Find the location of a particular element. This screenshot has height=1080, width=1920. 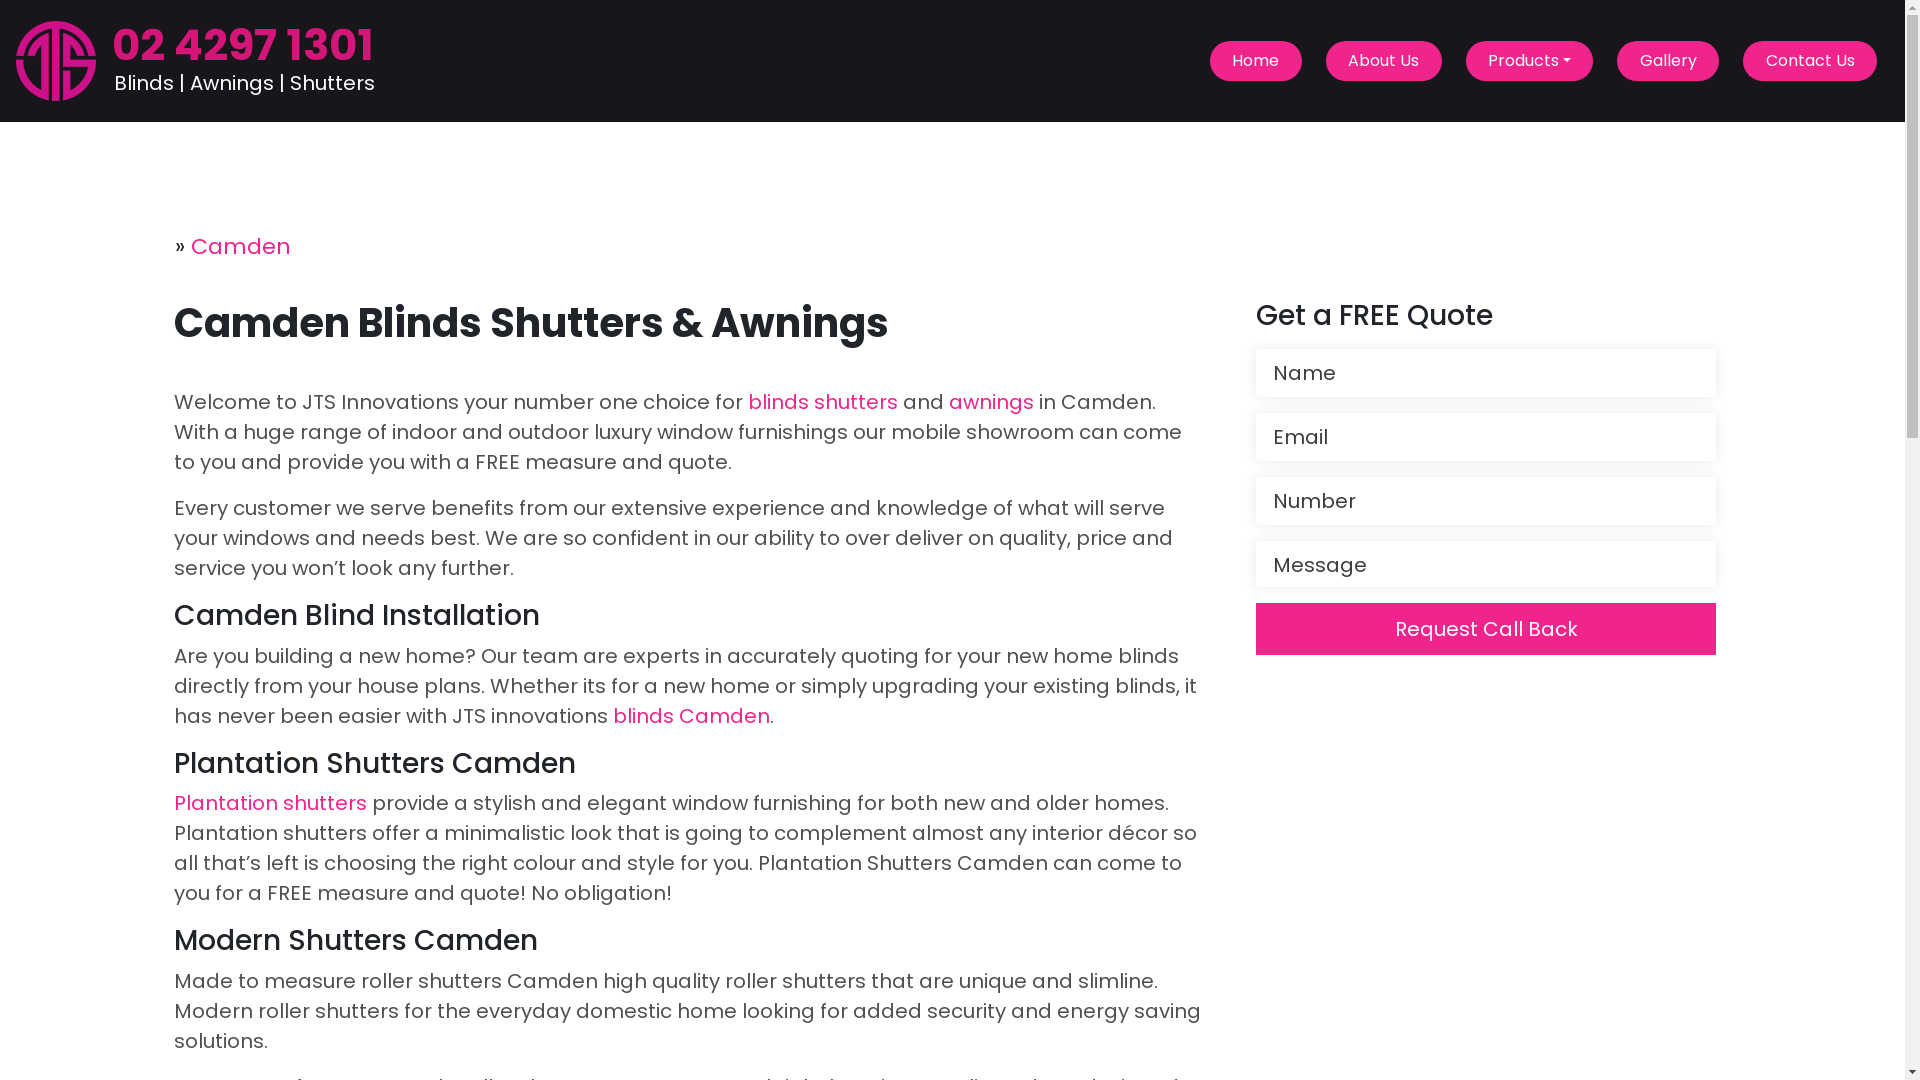

Gallery is located at coordinates (1668, 61).